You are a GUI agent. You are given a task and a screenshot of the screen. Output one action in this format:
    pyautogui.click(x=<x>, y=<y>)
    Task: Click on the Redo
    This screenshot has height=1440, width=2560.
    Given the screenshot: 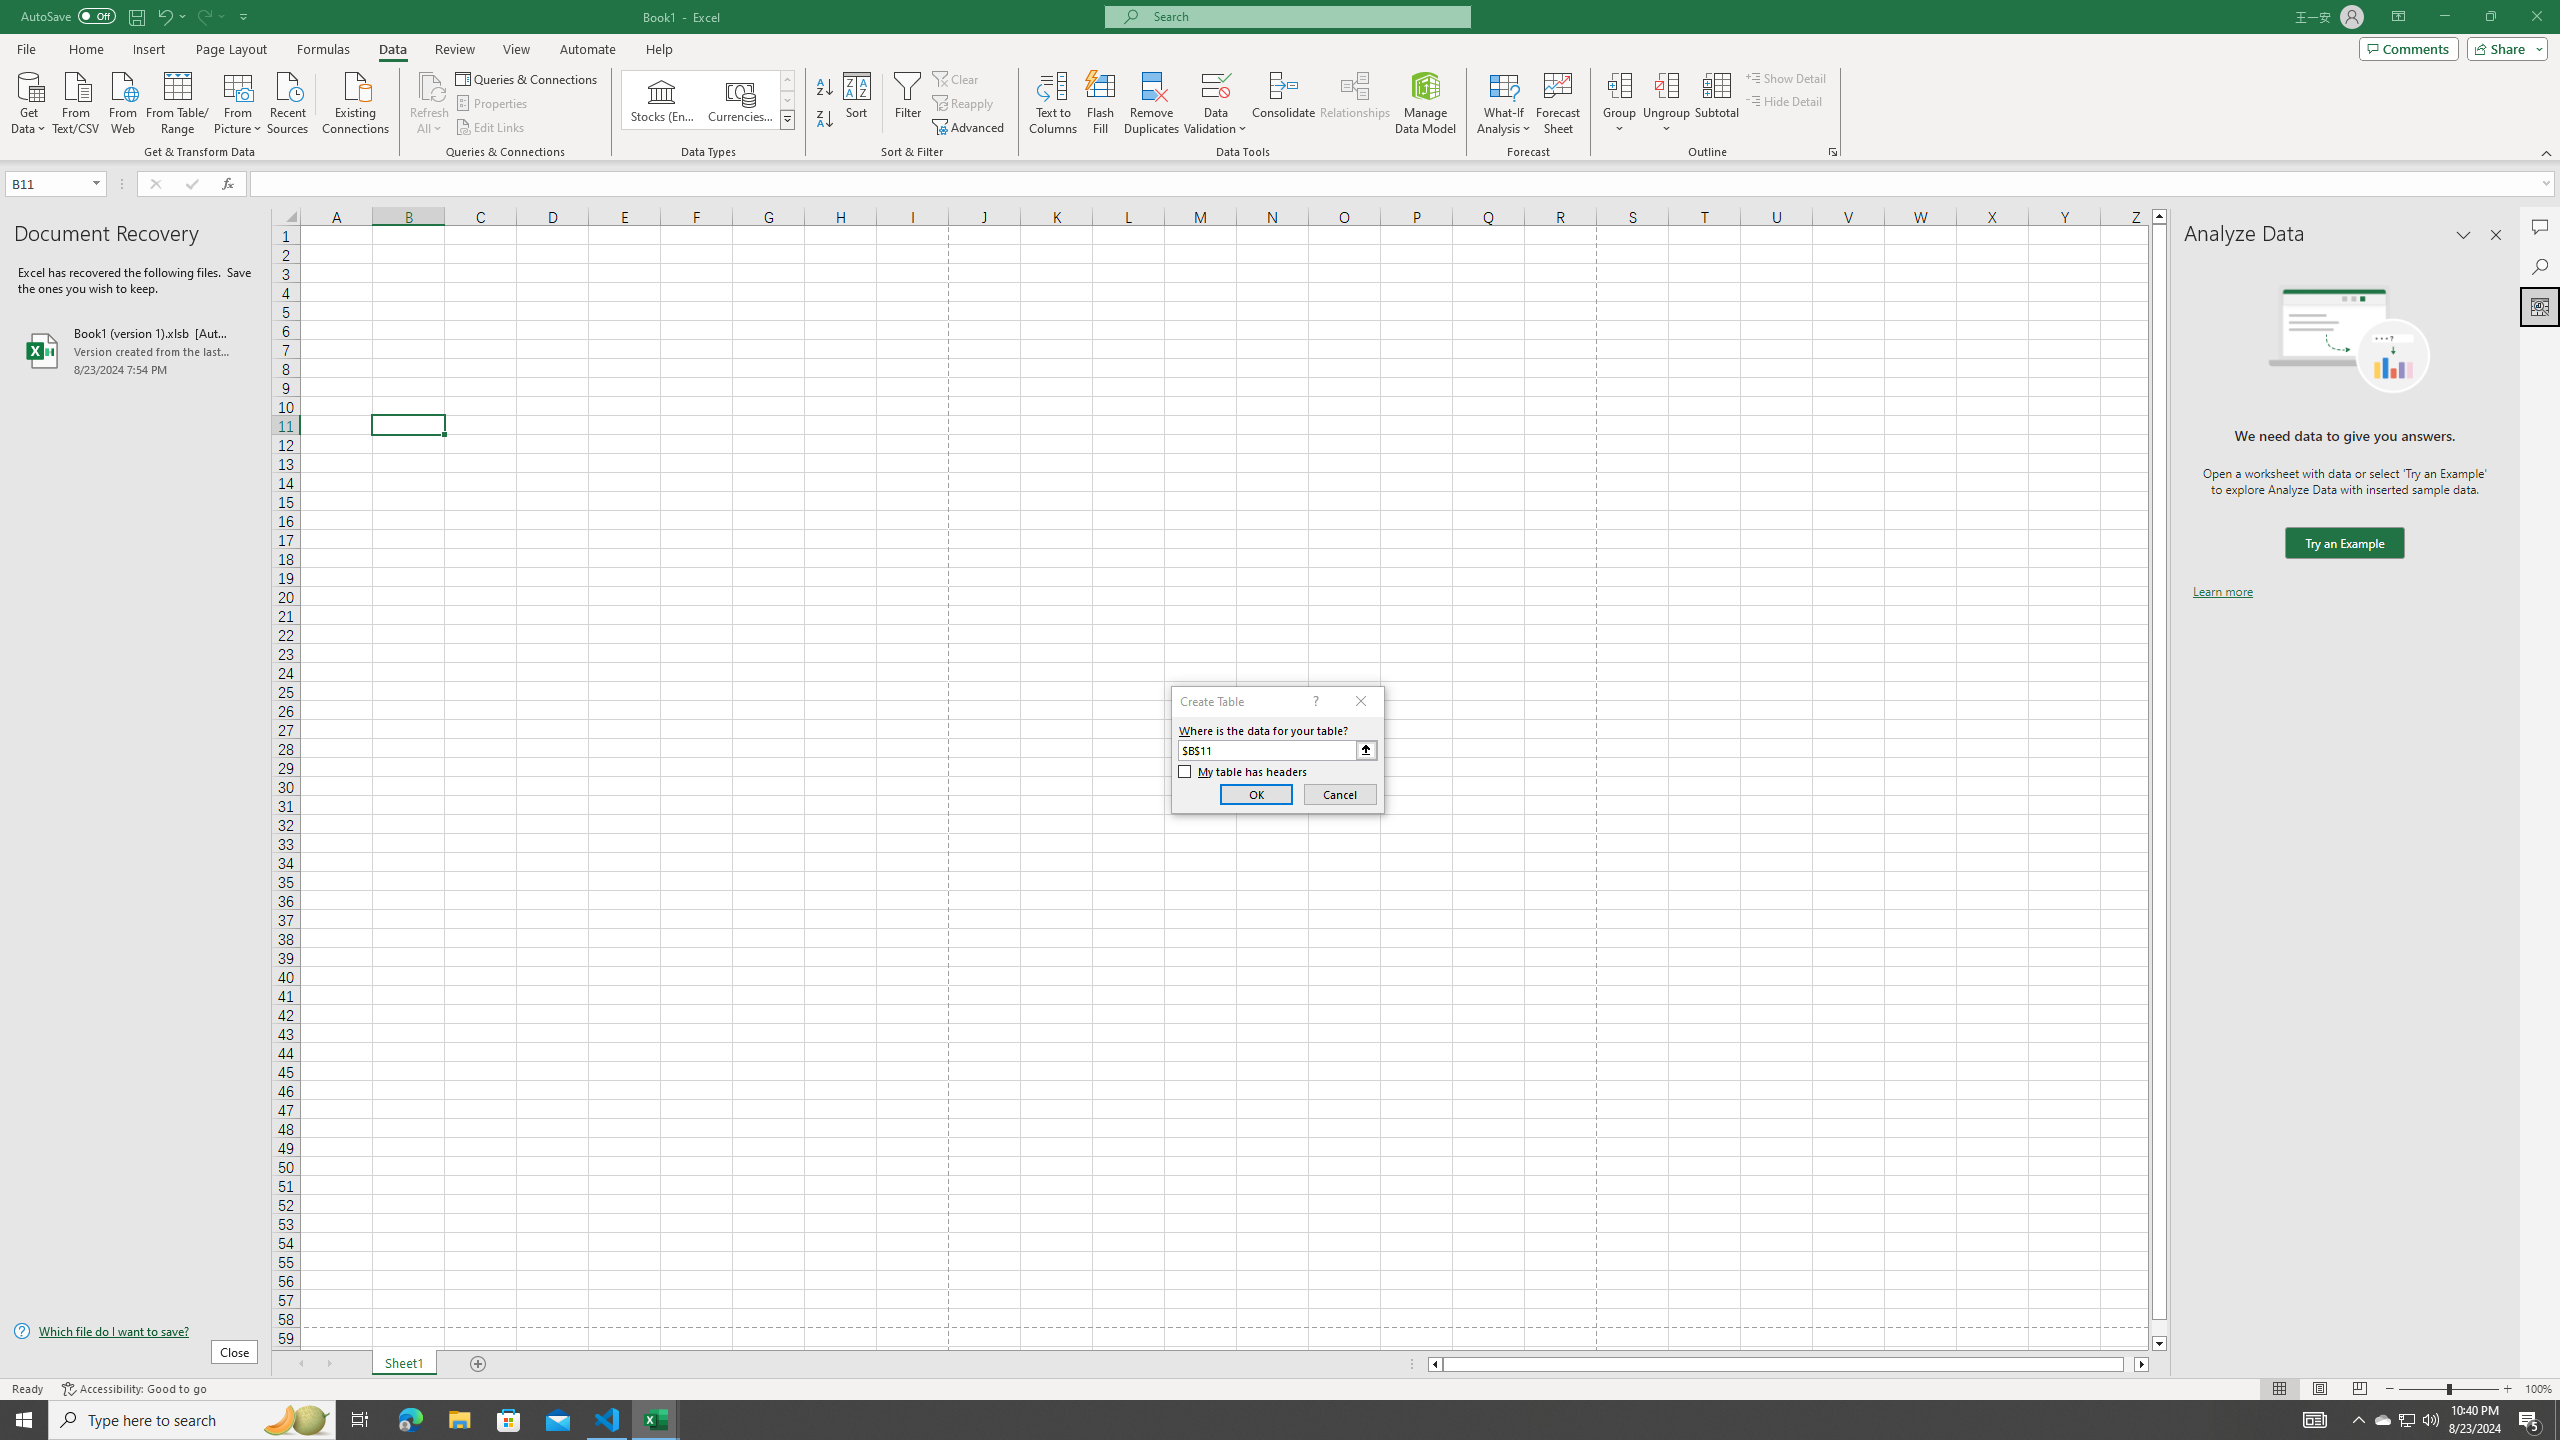 What is the action you would take?
    pyautogui.click(x=204, y=16)
    